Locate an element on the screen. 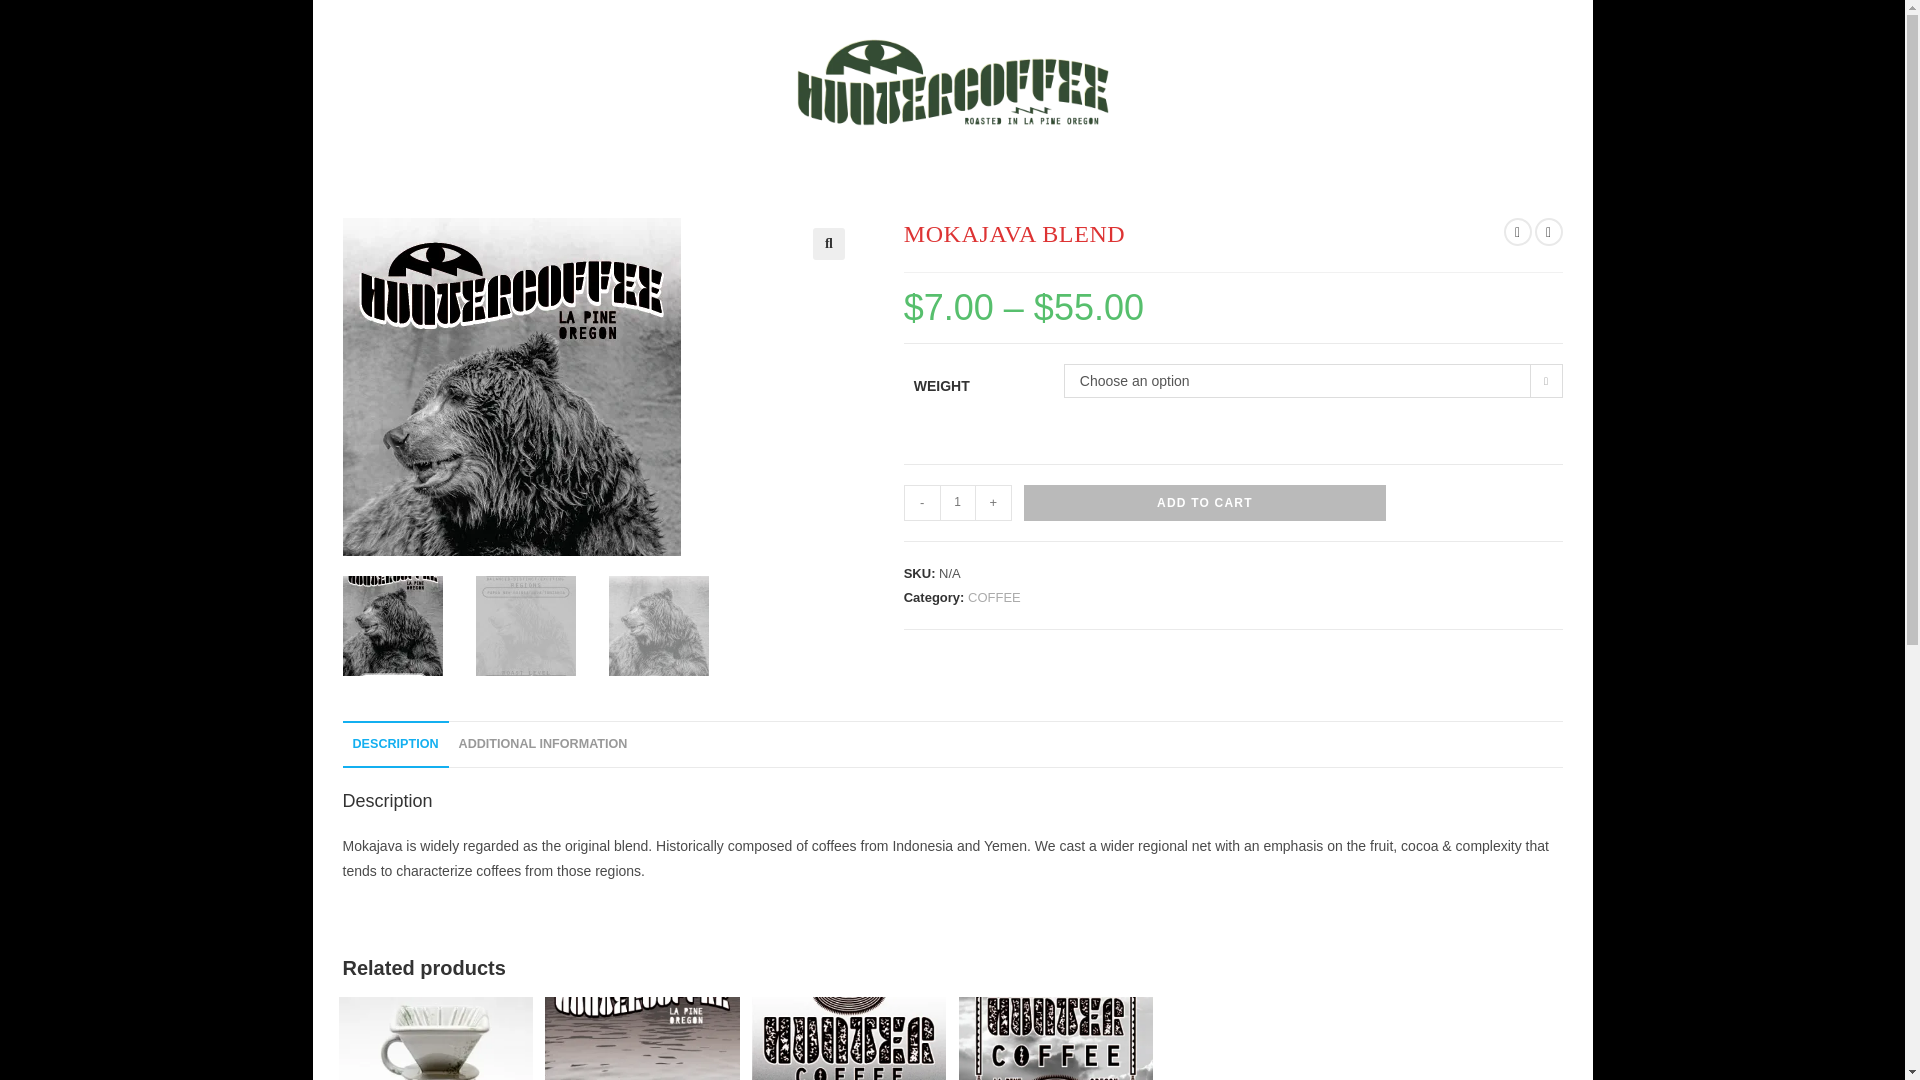 The height and width of the screenshot is (1080, 1920). 1 is located at coordinates (958, 502).